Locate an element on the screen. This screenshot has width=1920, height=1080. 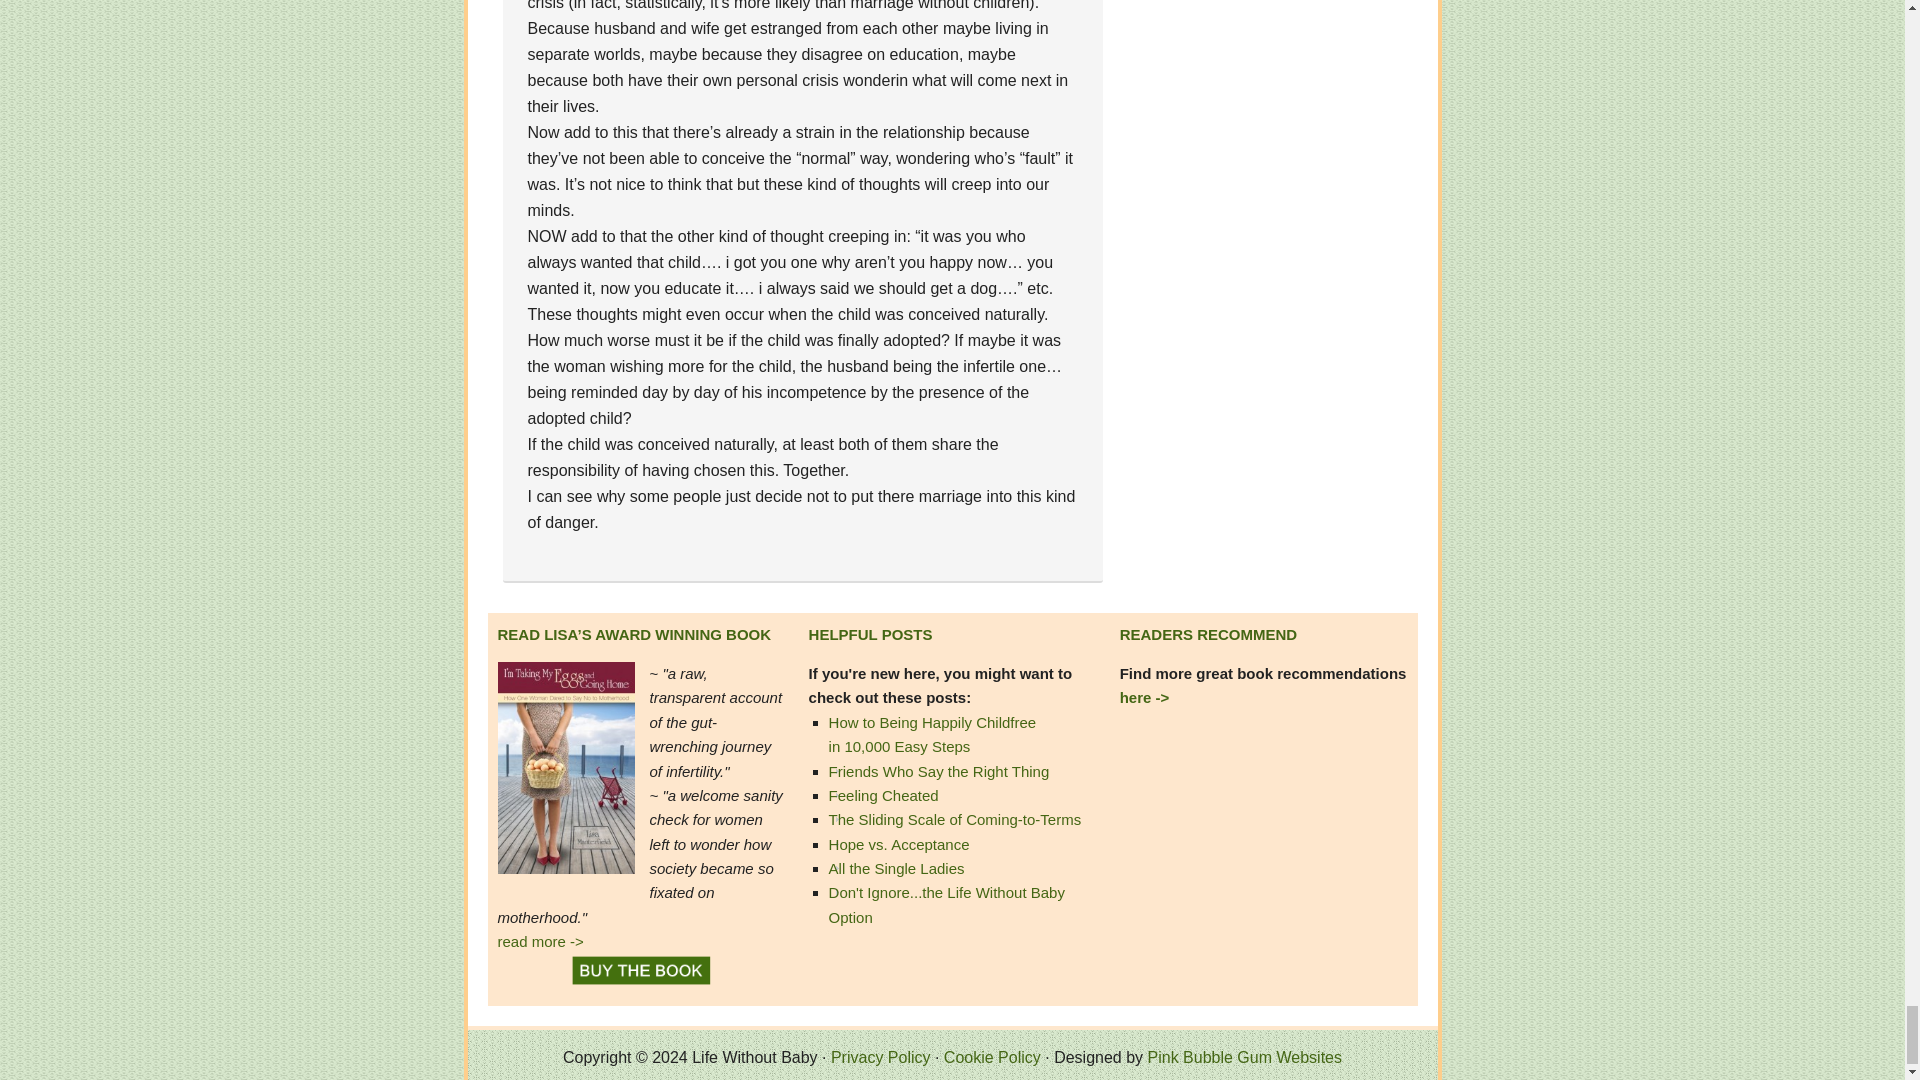
Hope vs. Acceptance is located at coordinates (899, 844).